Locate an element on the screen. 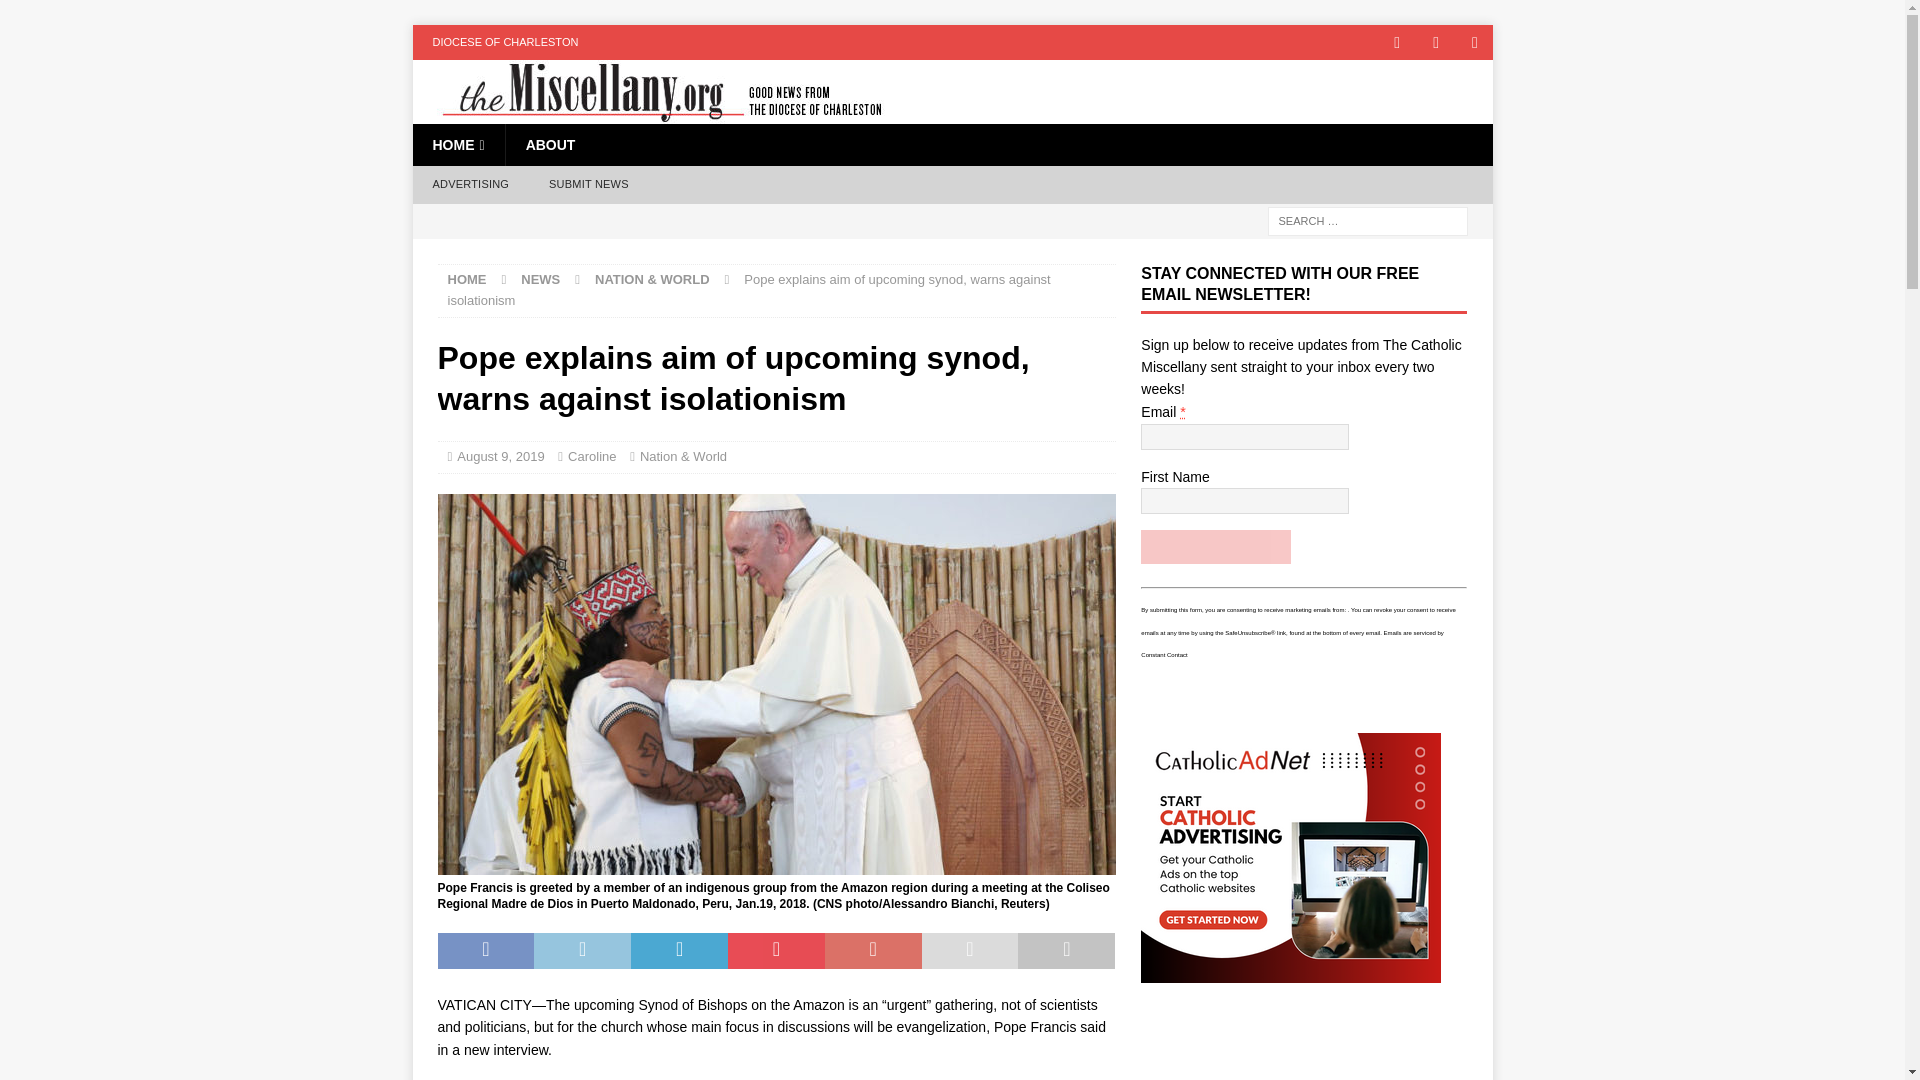 The image size is (1920, 1080). SUBMIT NEWS is located at coordinates (588, 185).